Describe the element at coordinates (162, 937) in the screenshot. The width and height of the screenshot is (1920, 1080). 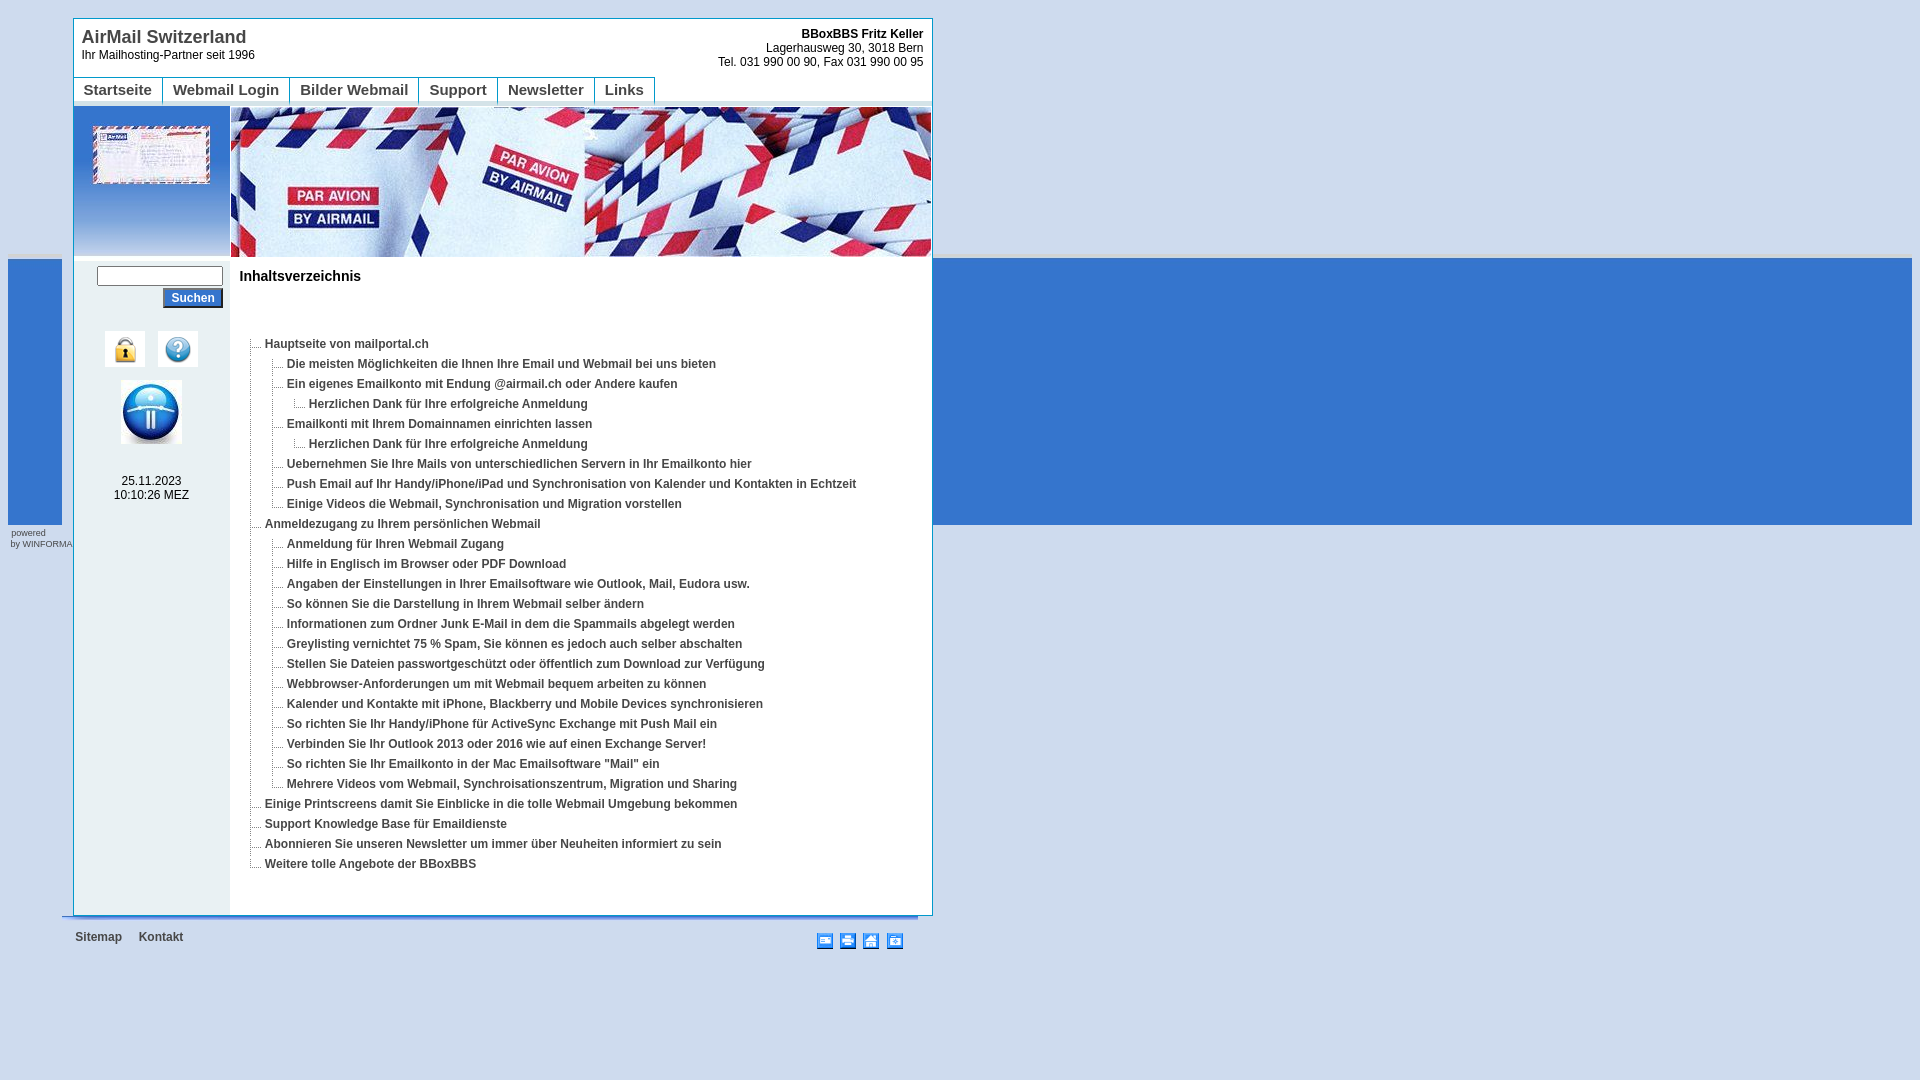
I see `Kontakt` at that location.